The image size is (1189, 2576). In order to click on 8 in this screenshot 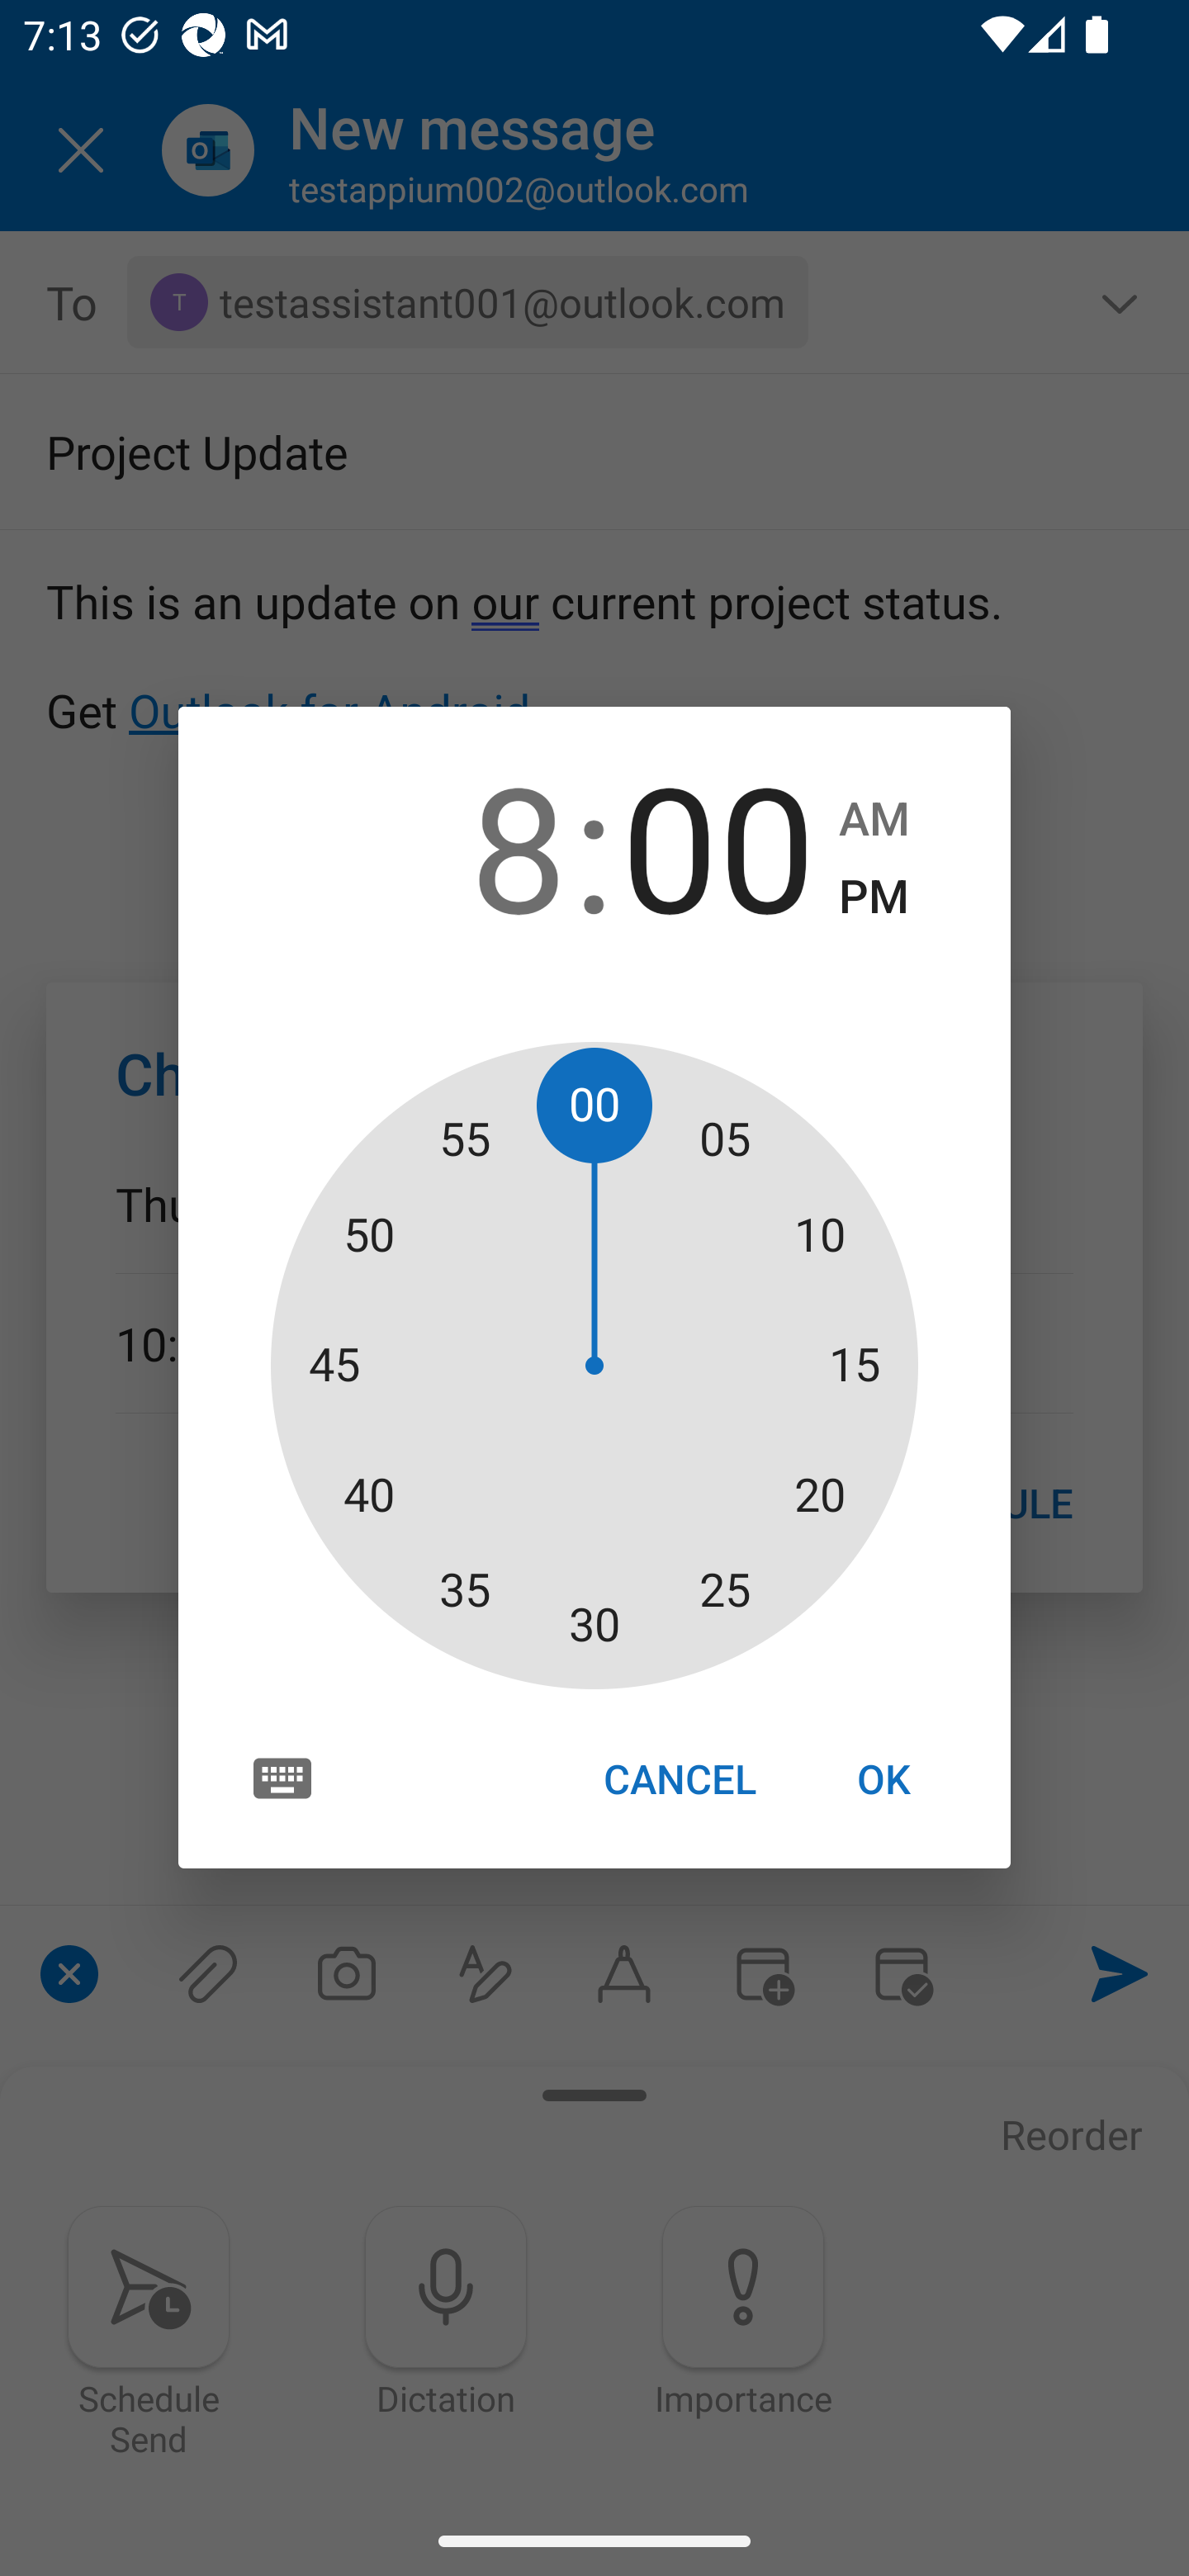, I will do `click(469, 844)`.